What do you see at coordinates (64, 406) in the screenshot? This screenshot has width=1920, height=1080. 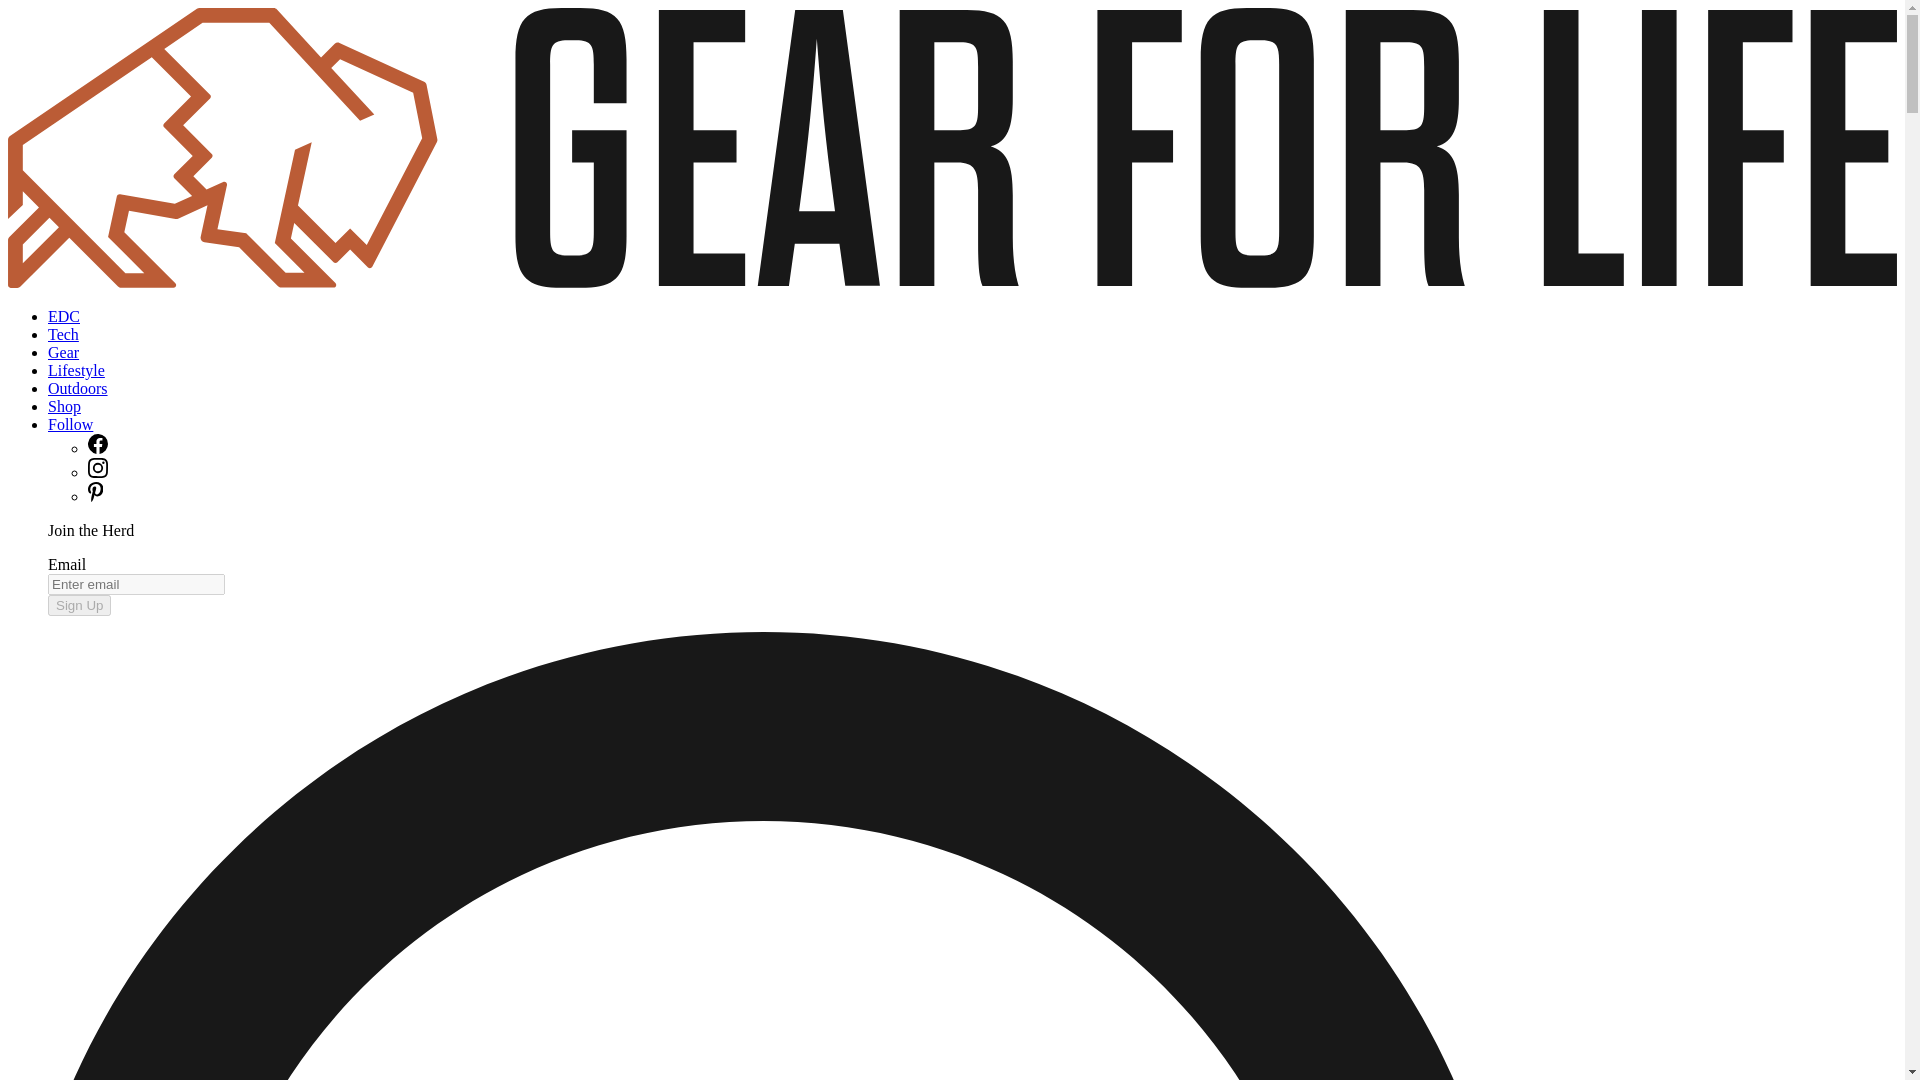 I see `Shop` at bounding box center [64, 406].